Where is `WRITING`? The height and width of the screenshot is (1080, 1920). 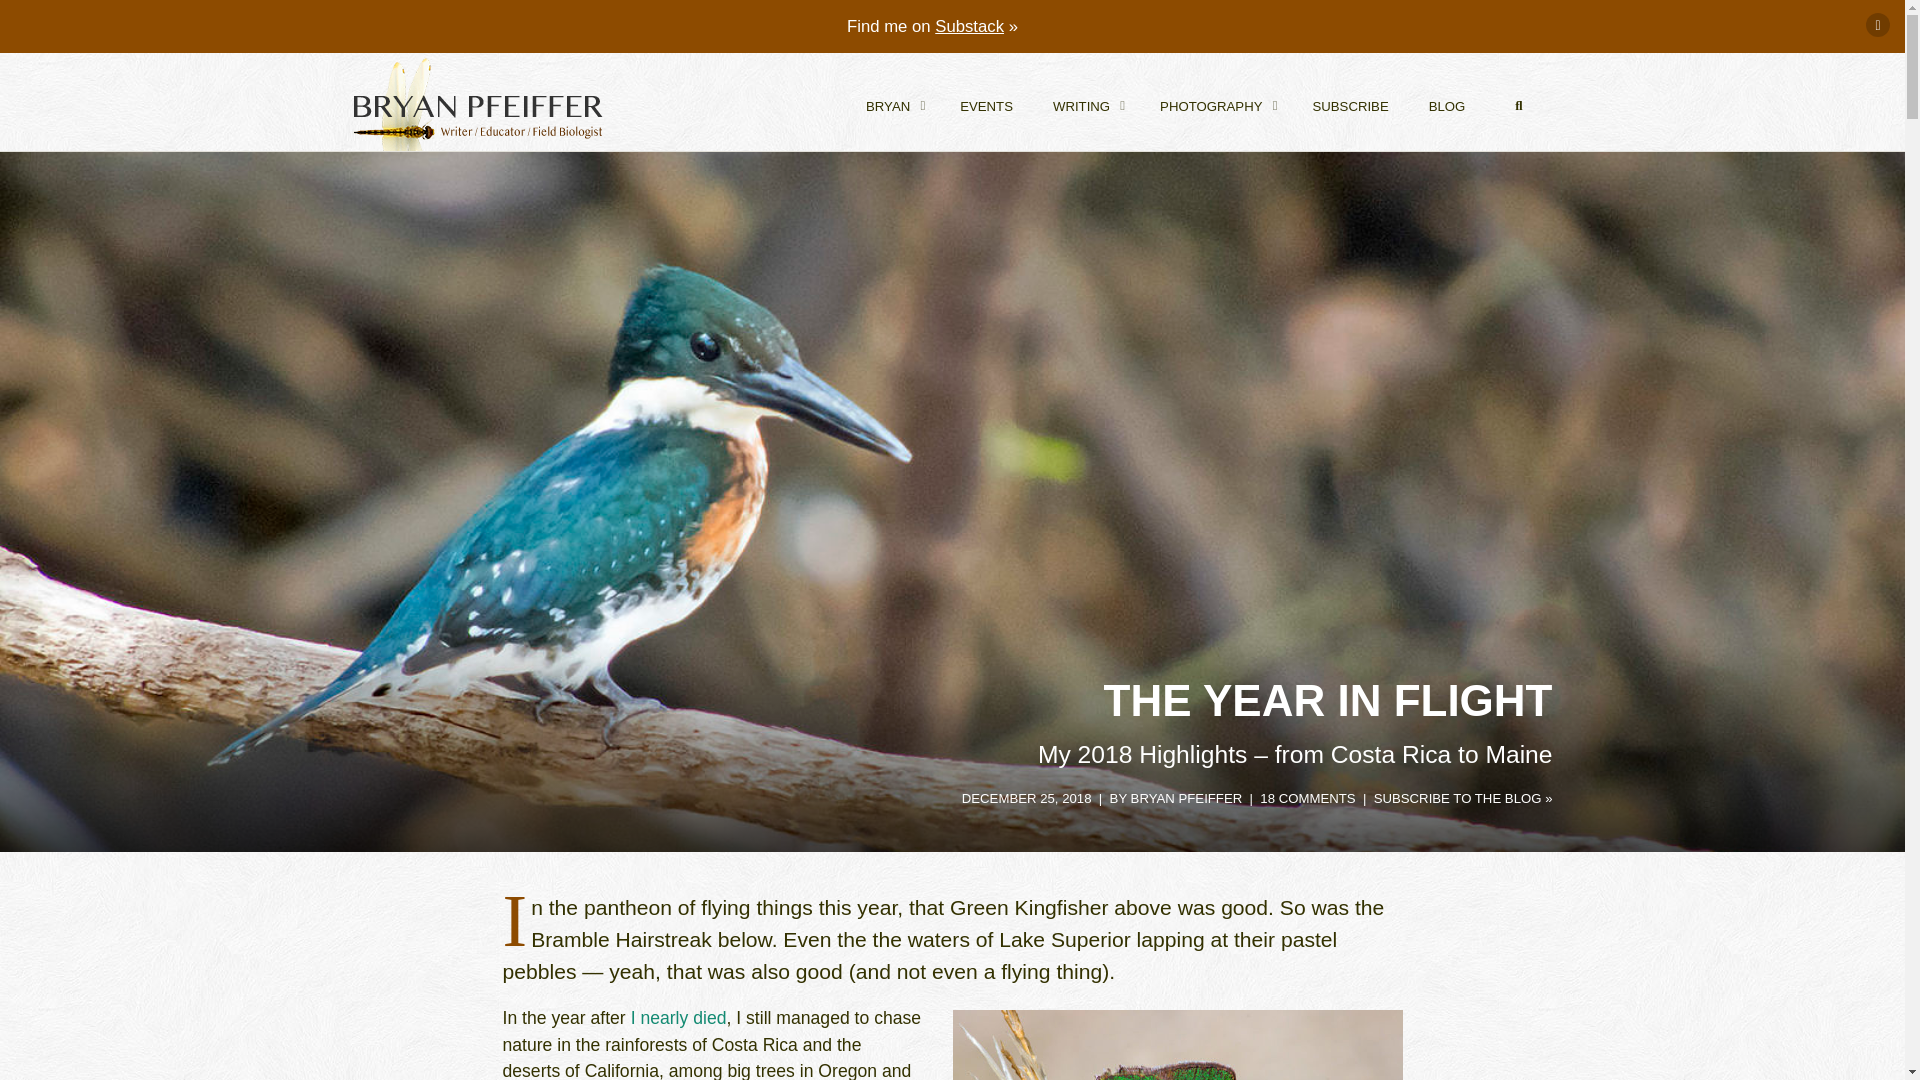
WRITING is located at coordinates (1086, 102).